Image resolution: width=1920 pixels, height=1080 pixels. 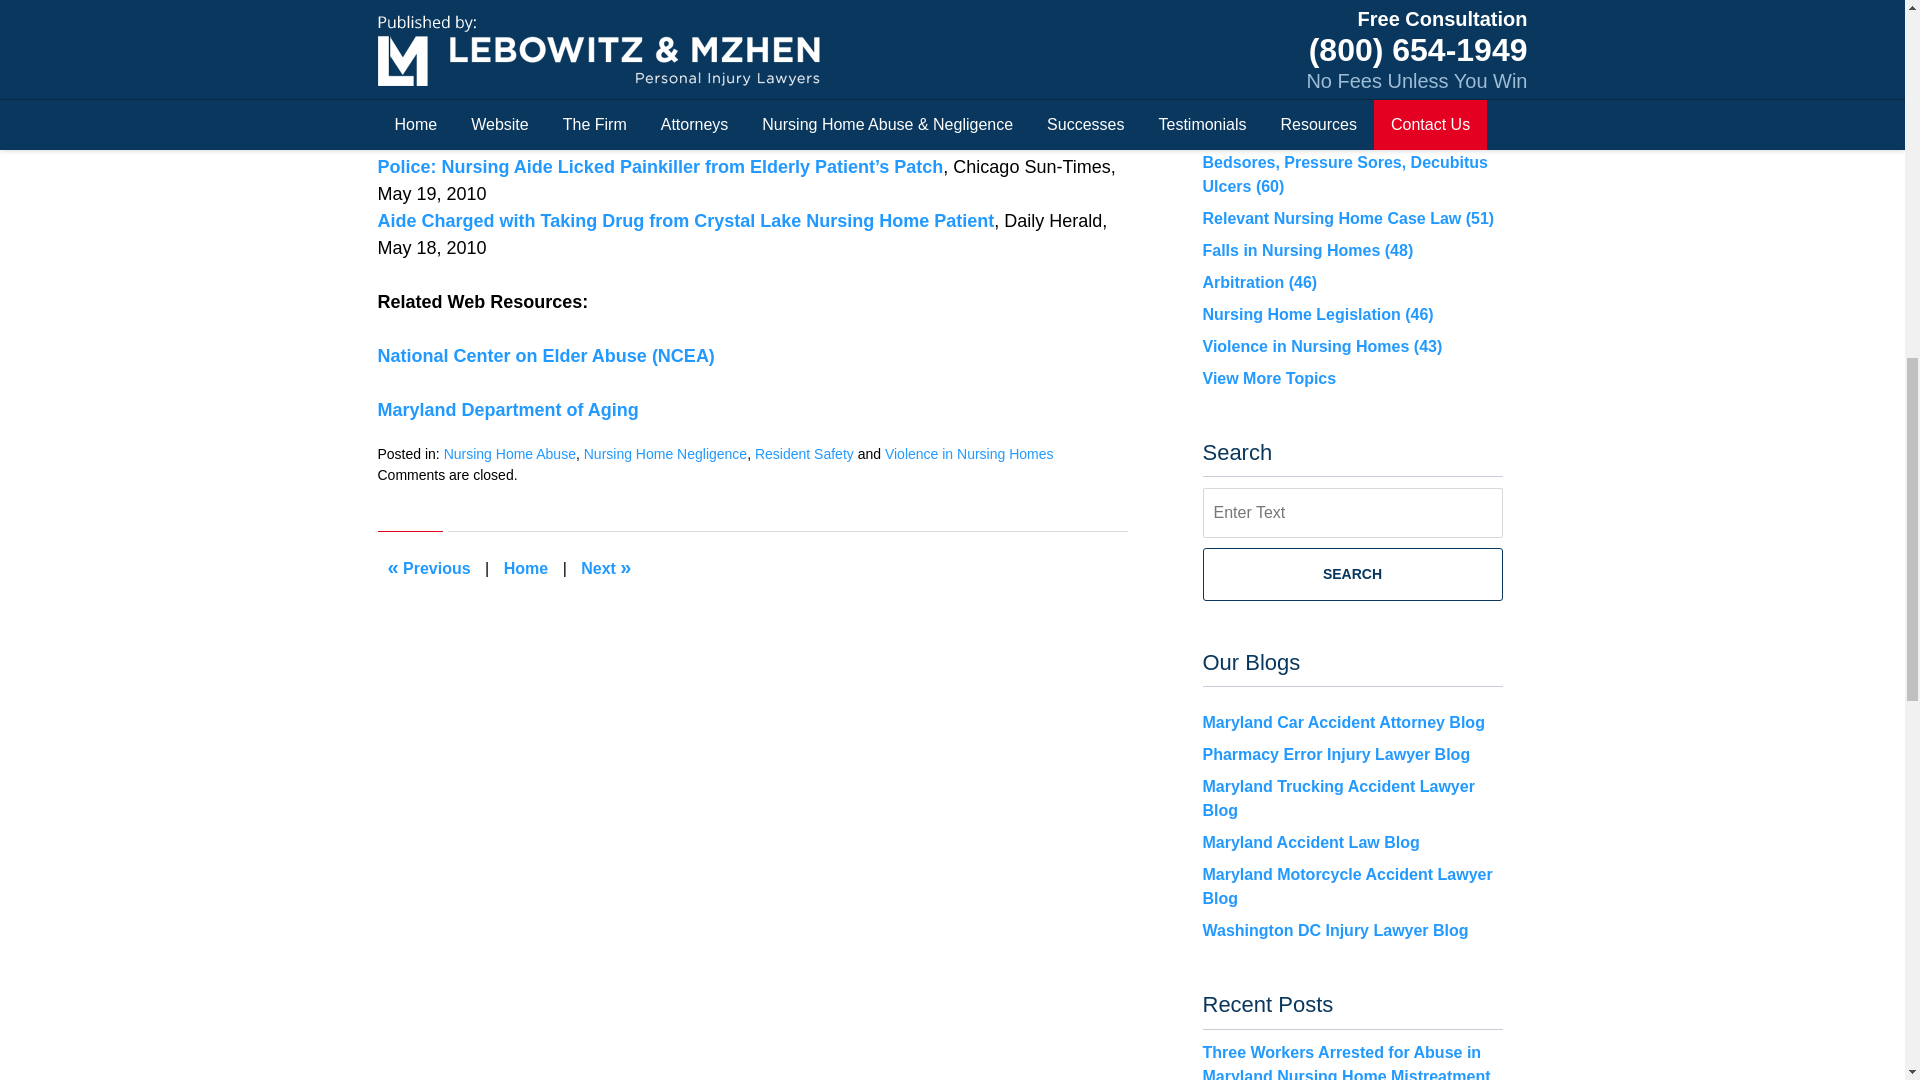 I want to click on Resident Safety, so click(x=804, y=454).